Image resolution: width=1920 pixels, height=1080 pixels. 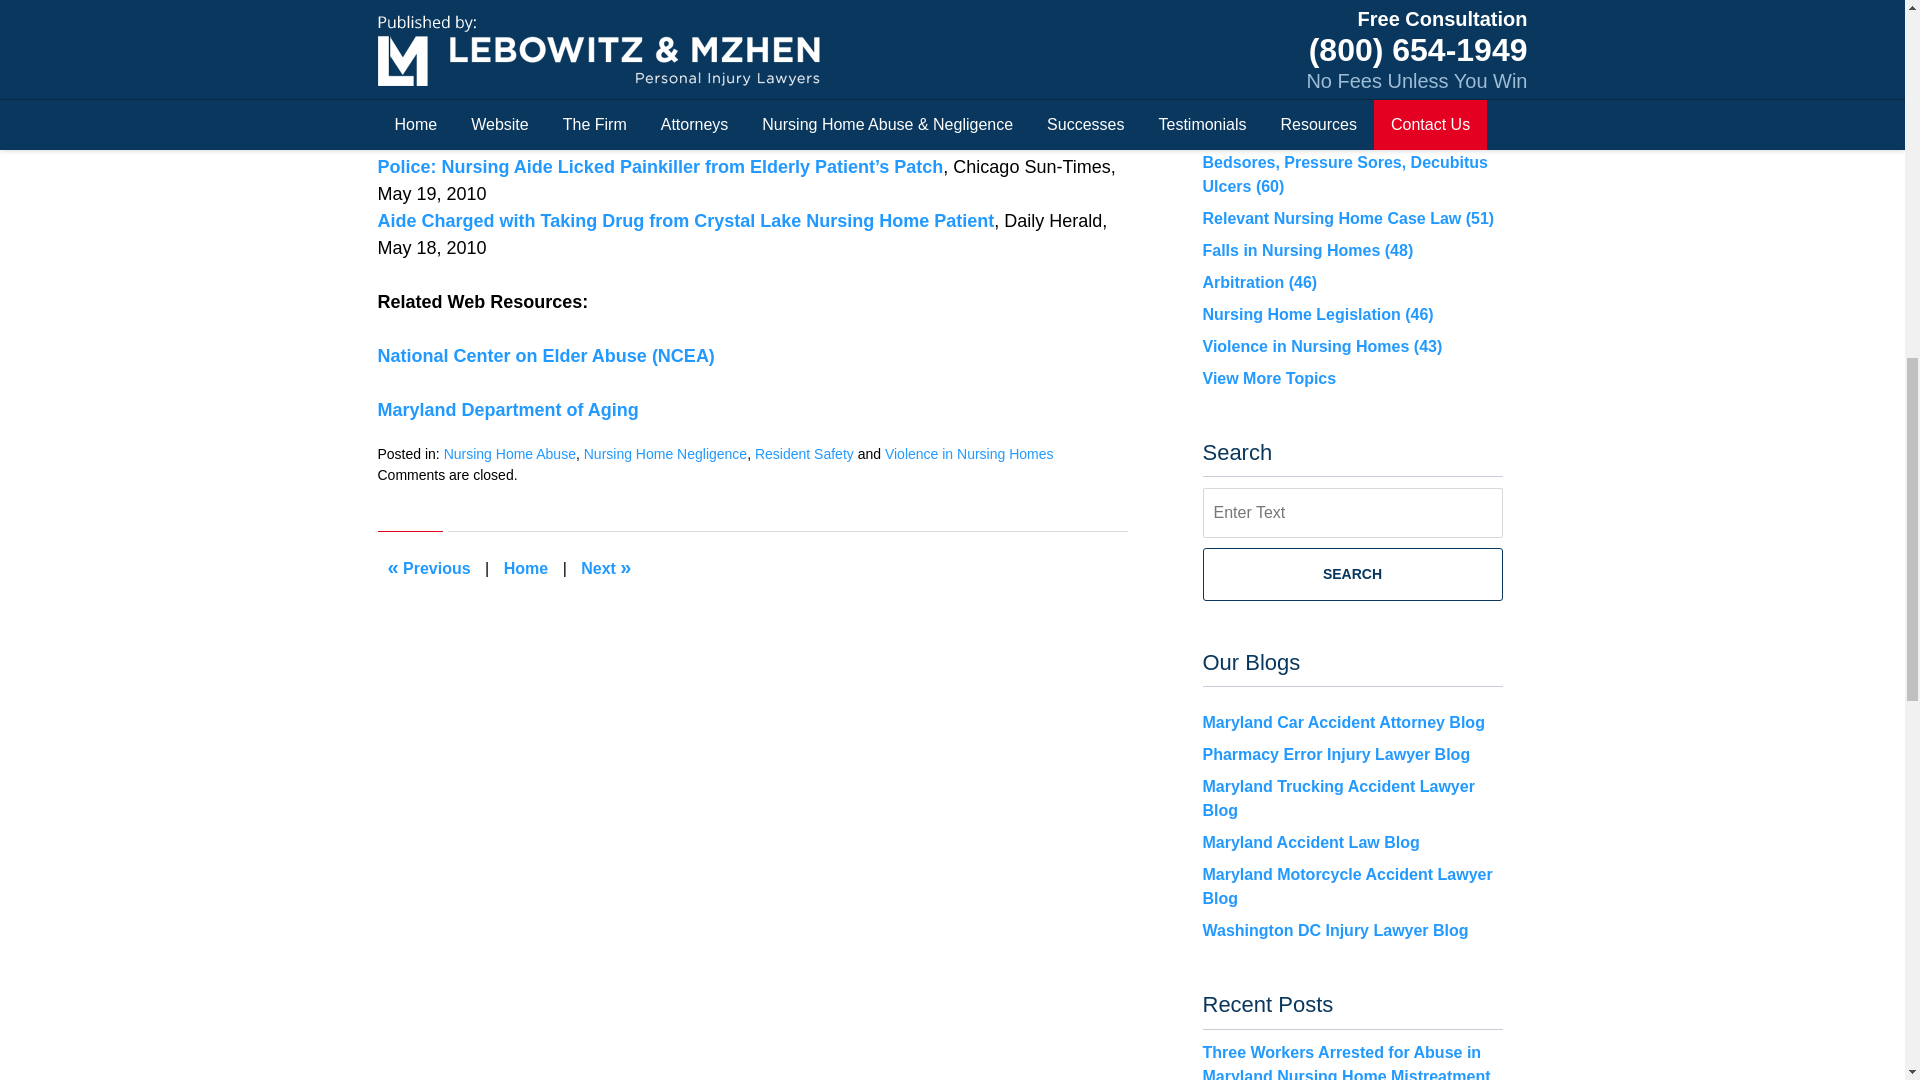 I want to click on Resident Safety, so click(x=804, y=454).